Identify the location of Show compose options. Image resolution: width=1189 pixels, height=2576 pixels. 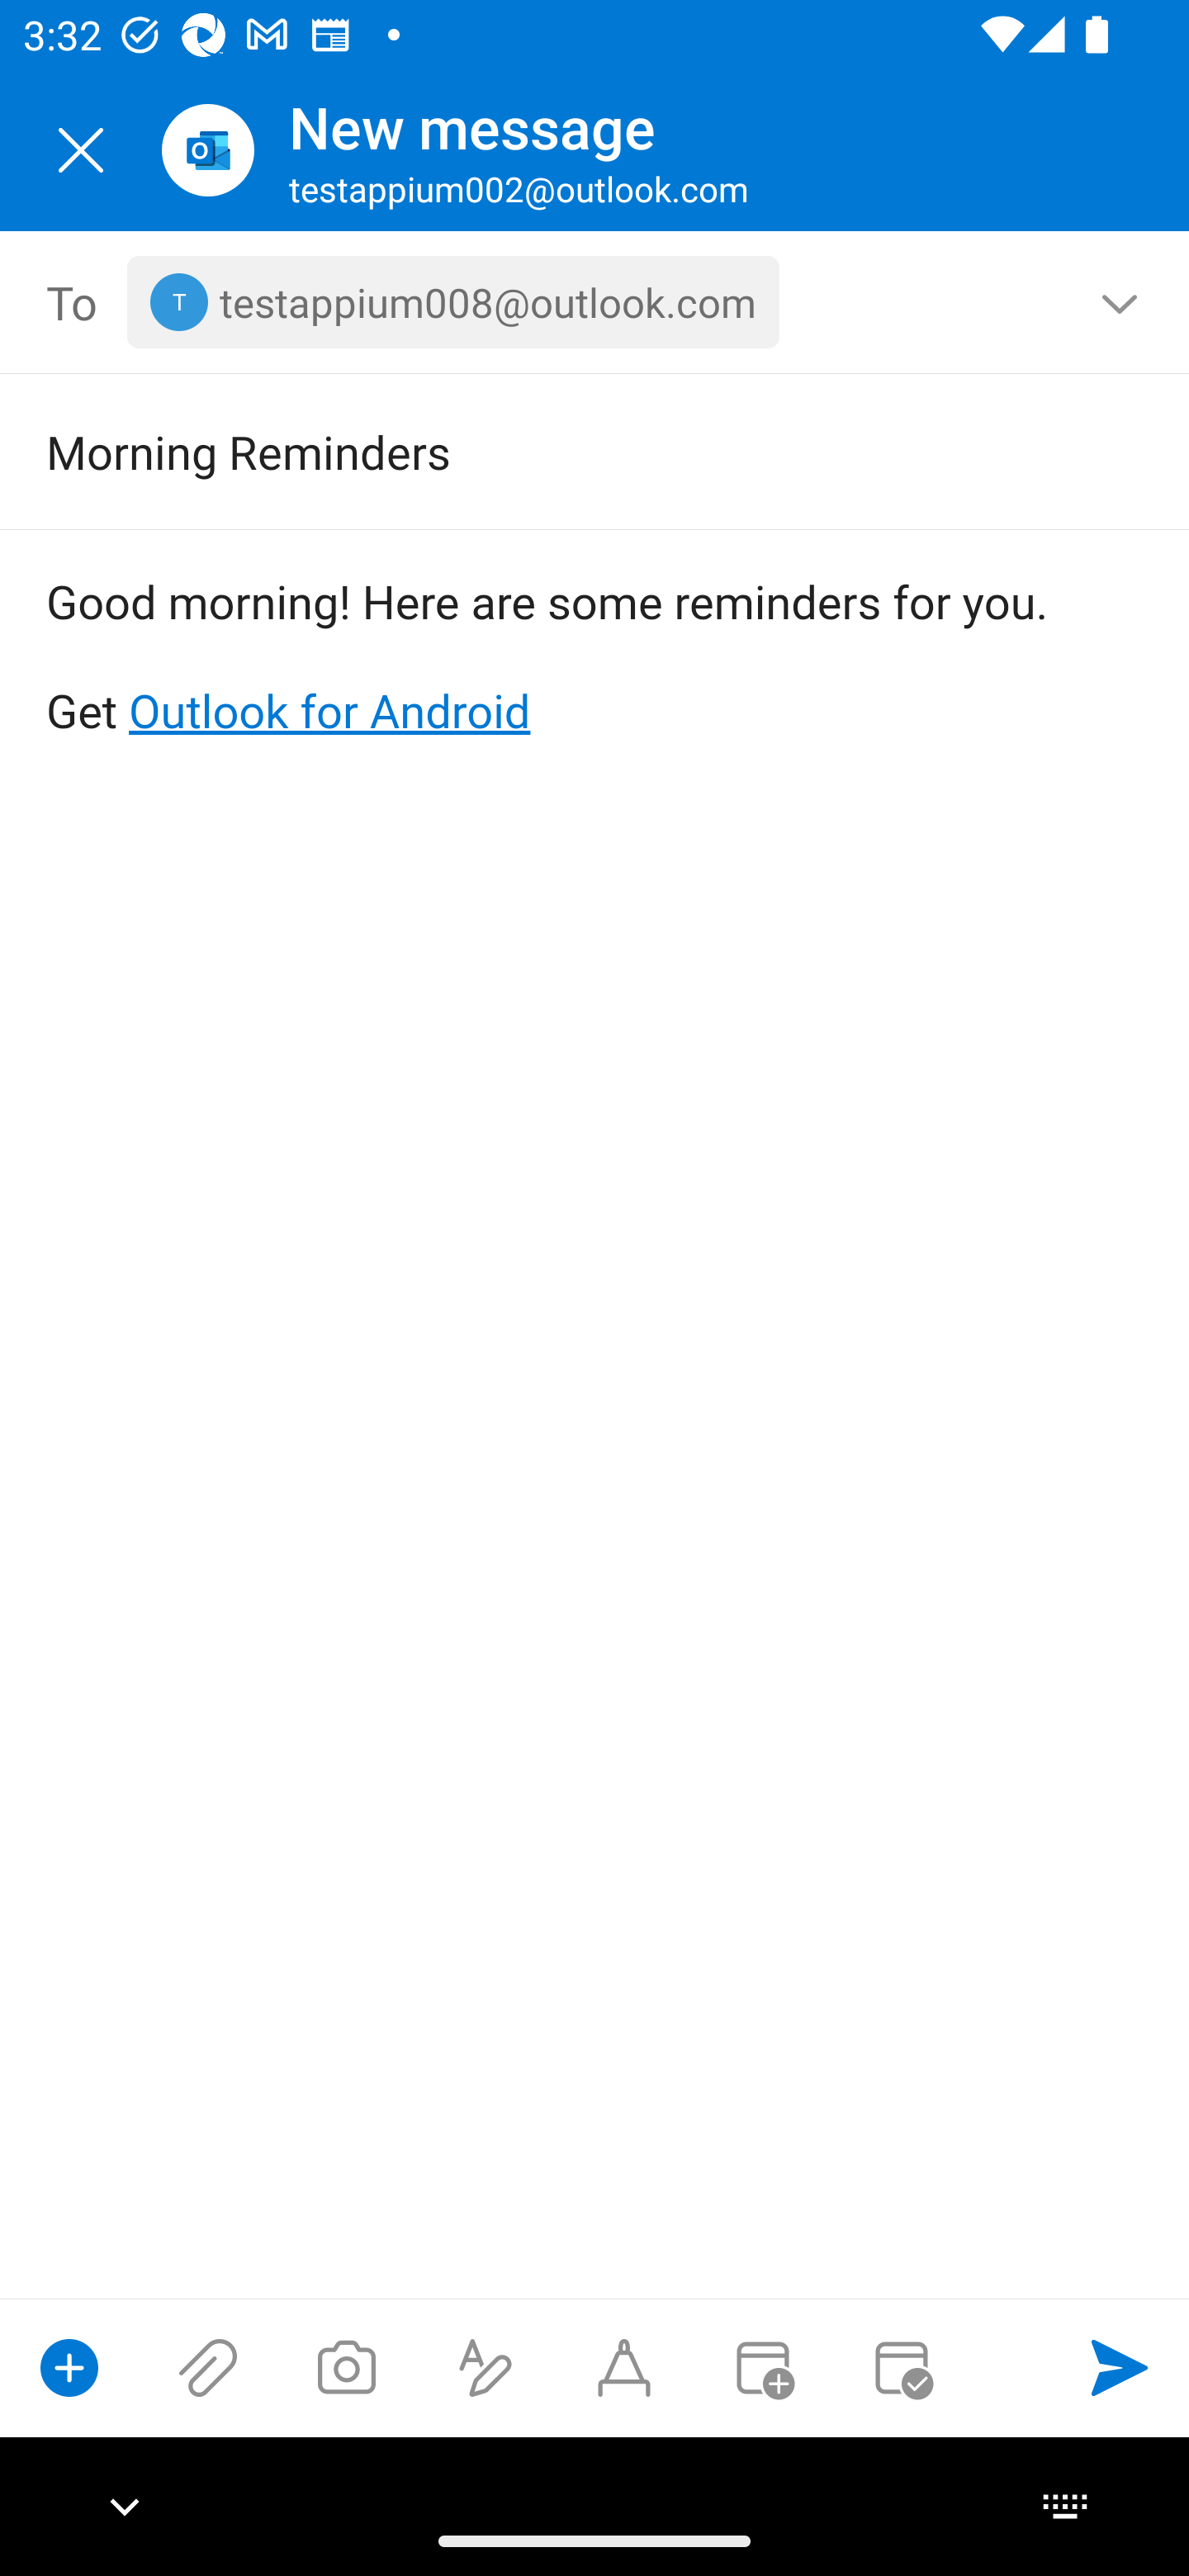
(69, 2367).